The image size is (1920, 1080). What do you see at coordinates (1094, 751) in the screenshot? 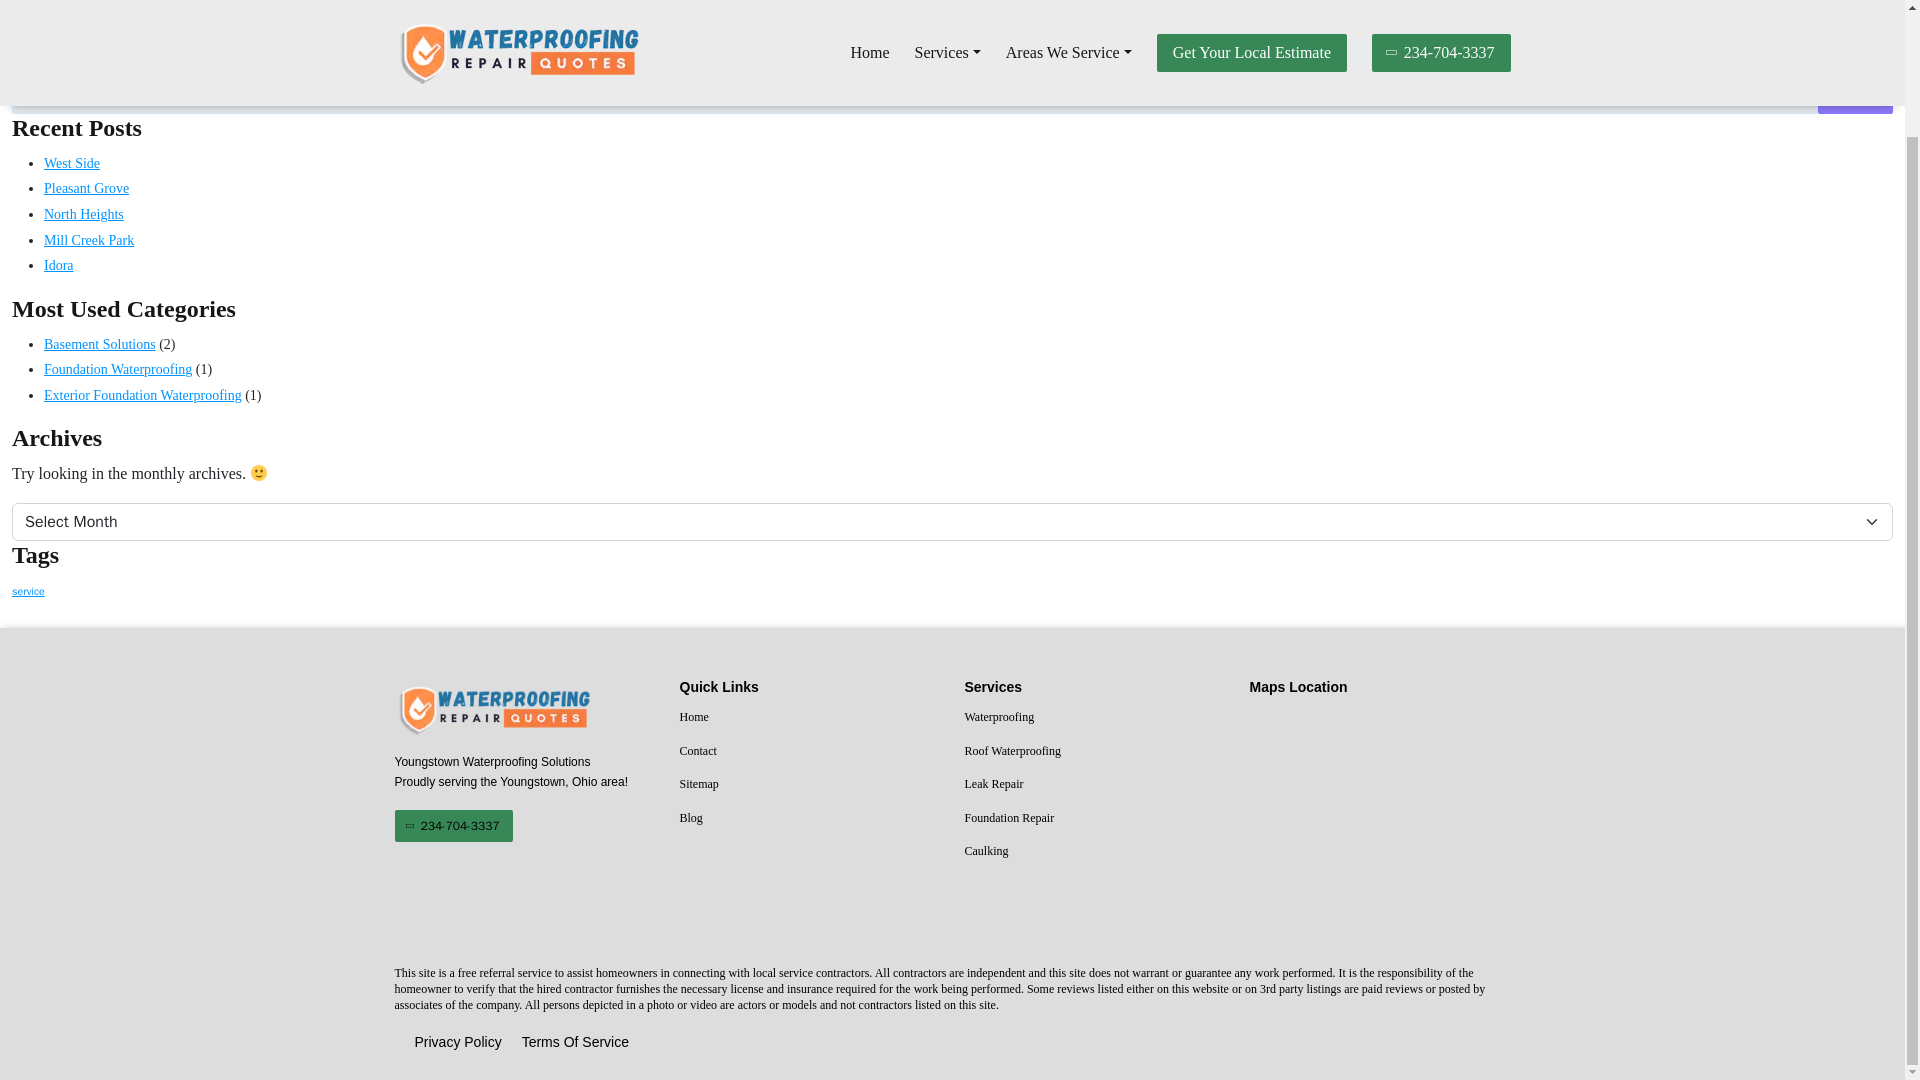
I see `Roof Waterproofing` at bounding box center [1094, 751].